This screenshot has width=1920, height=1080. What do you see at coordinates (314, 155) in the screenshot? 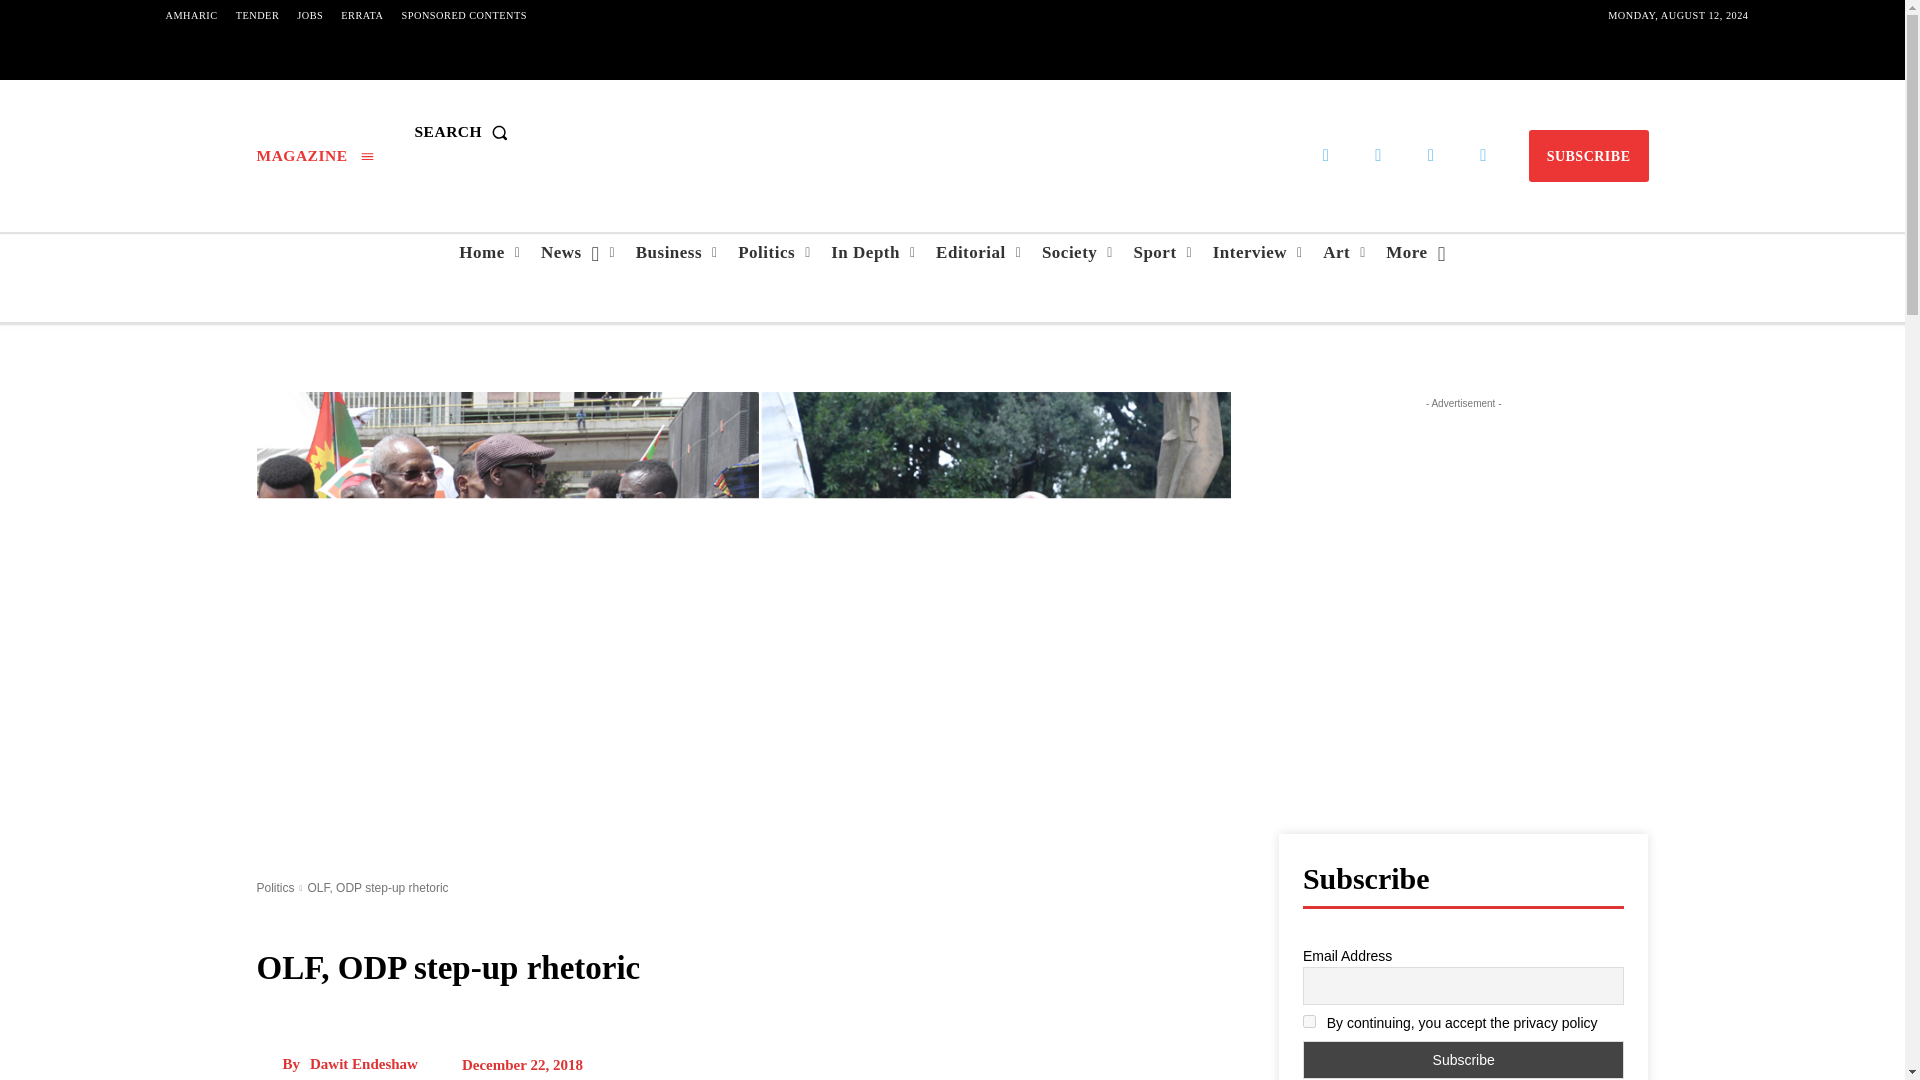
I see `Magazine` at bounding box center [314, 155].